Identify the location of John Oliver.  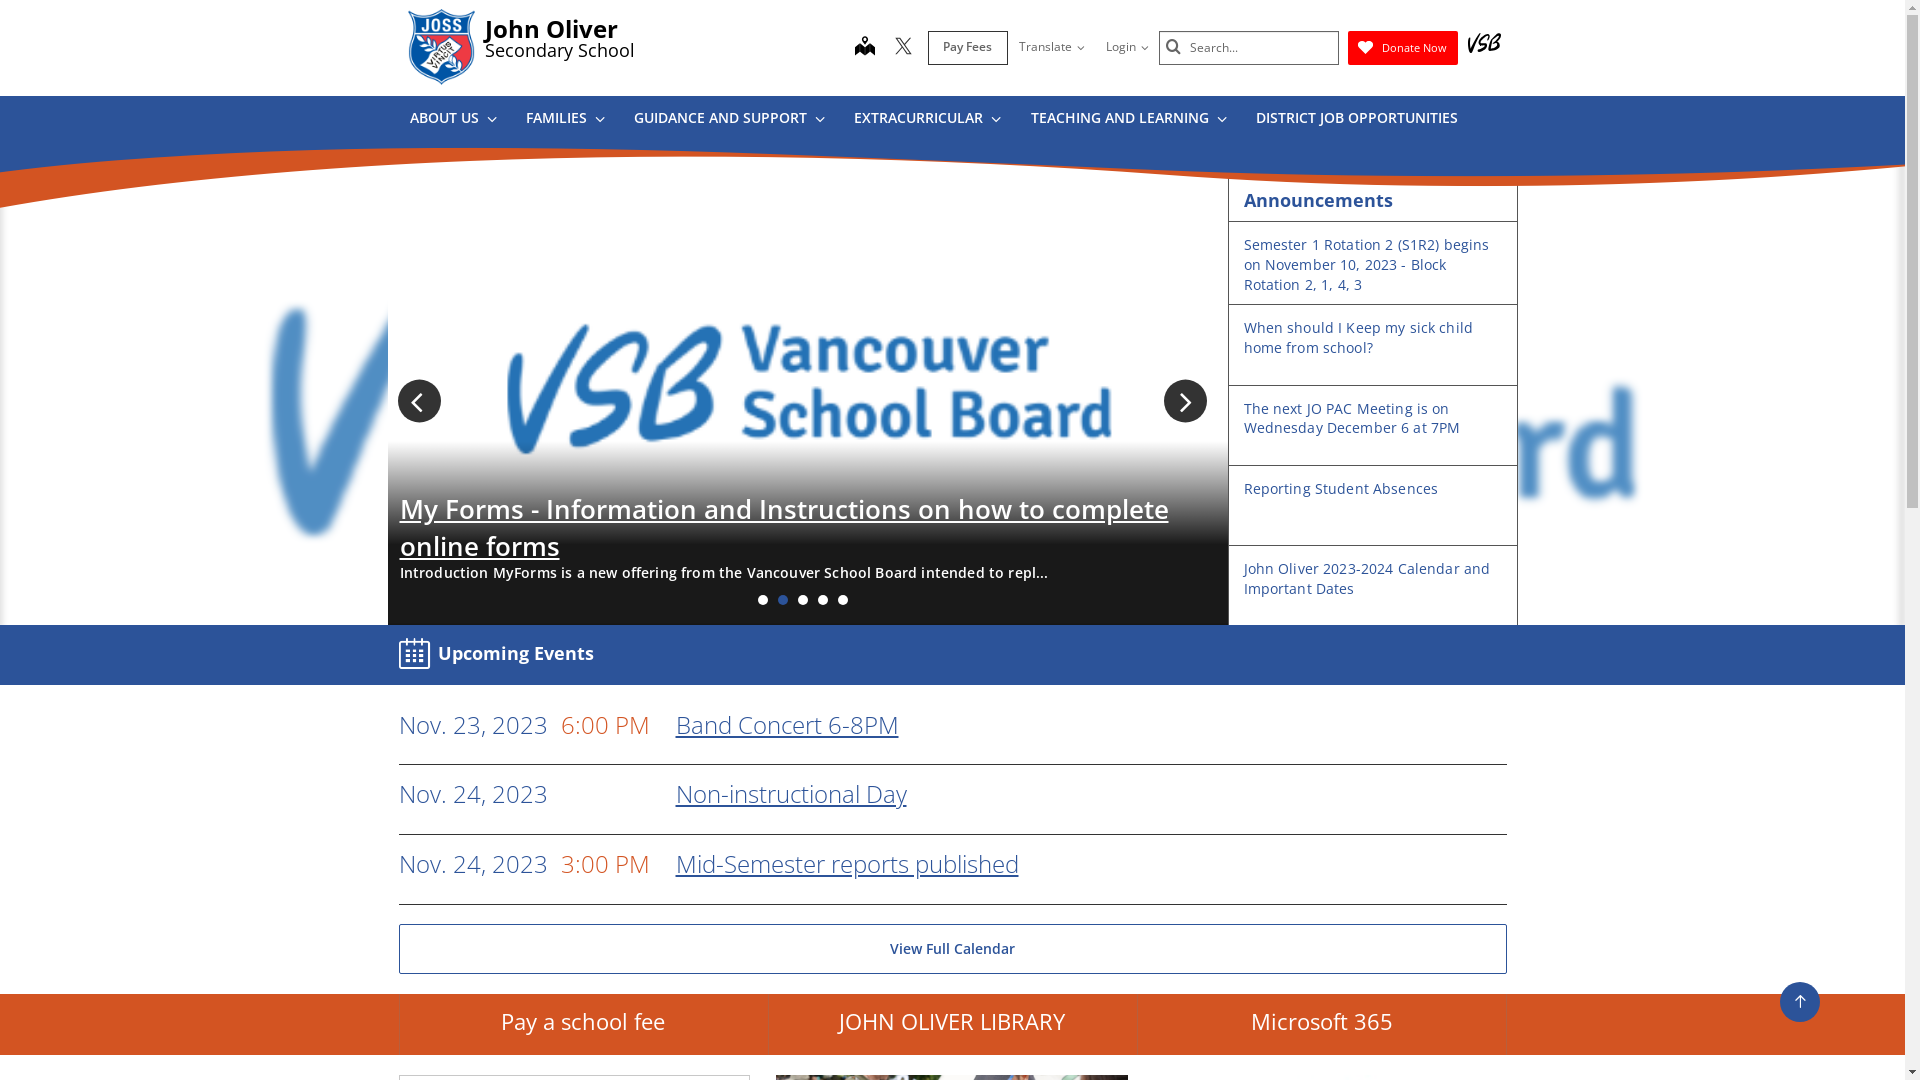
(550, 28).